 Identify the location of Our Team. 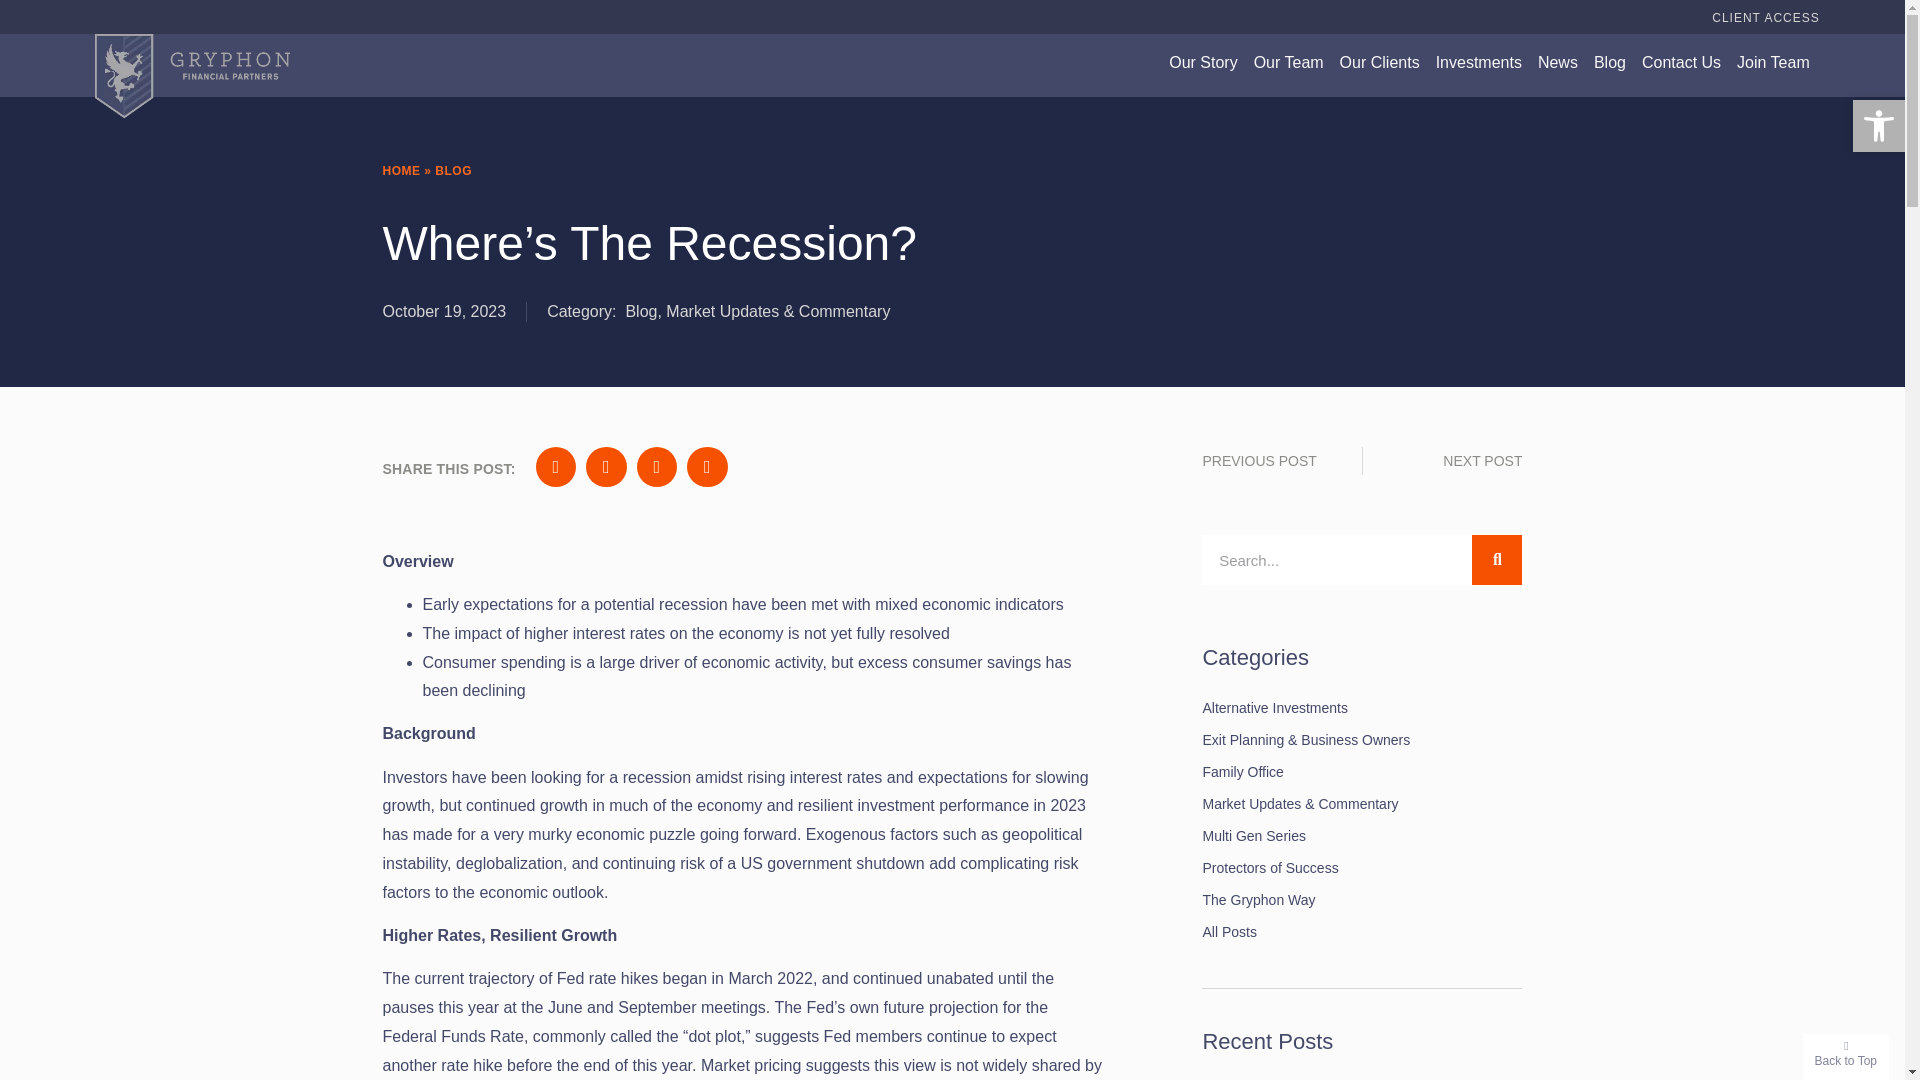
(1288, 62).